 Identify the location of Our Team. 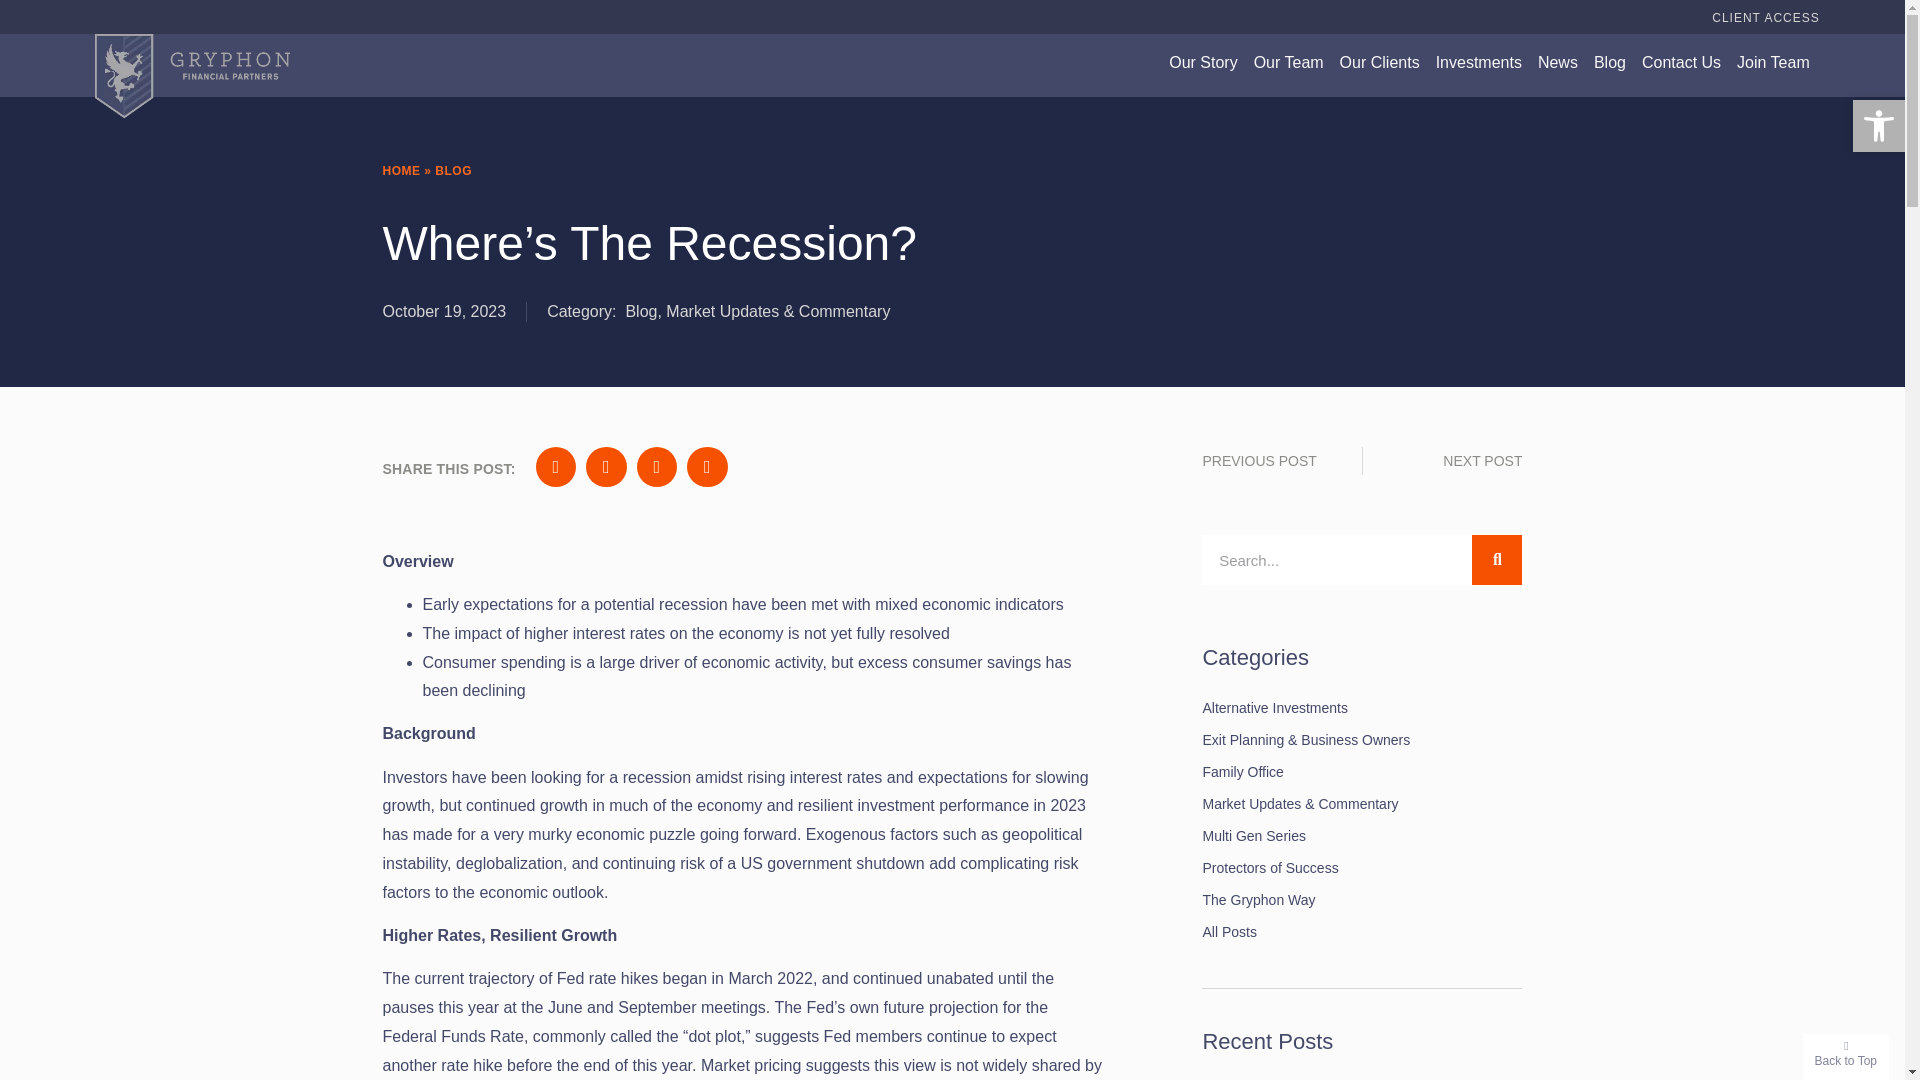
(1288, 62).